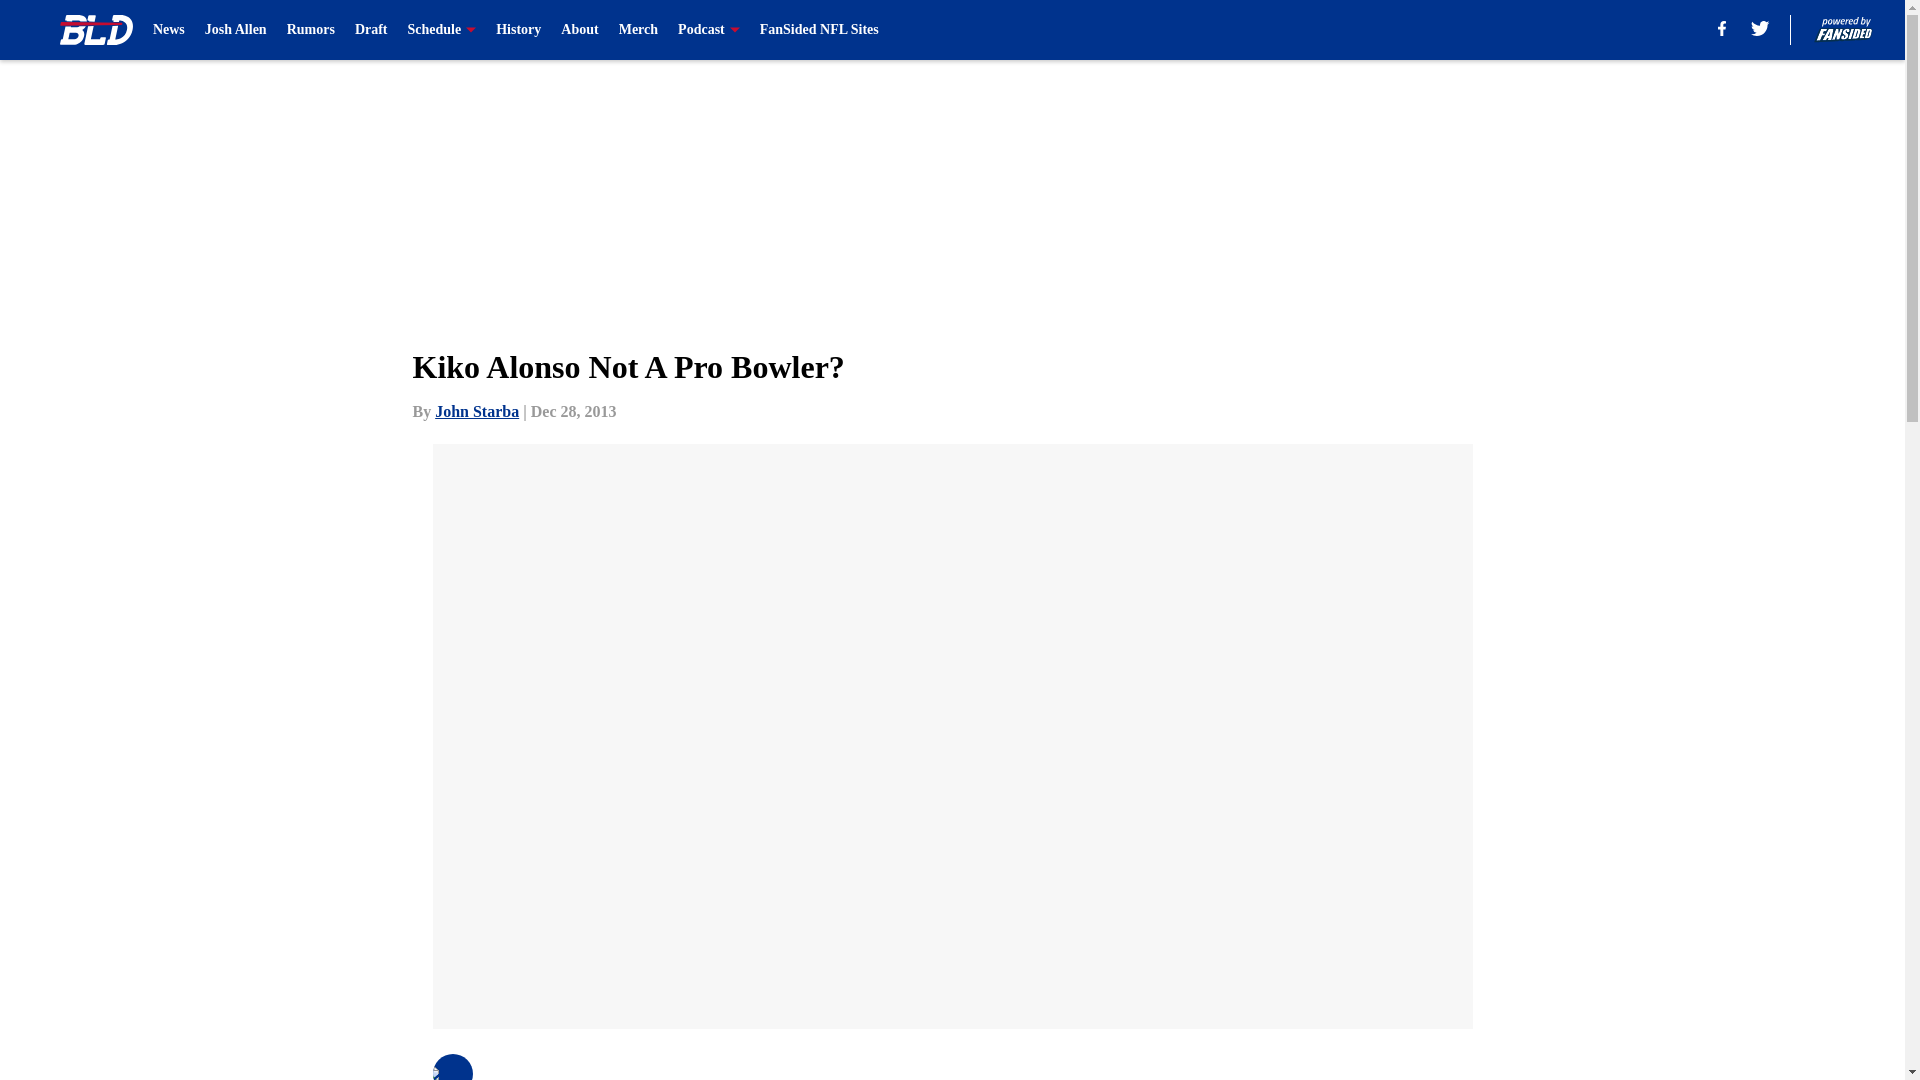  I want to click on FanSided NFL Sites, so click(820, 30).